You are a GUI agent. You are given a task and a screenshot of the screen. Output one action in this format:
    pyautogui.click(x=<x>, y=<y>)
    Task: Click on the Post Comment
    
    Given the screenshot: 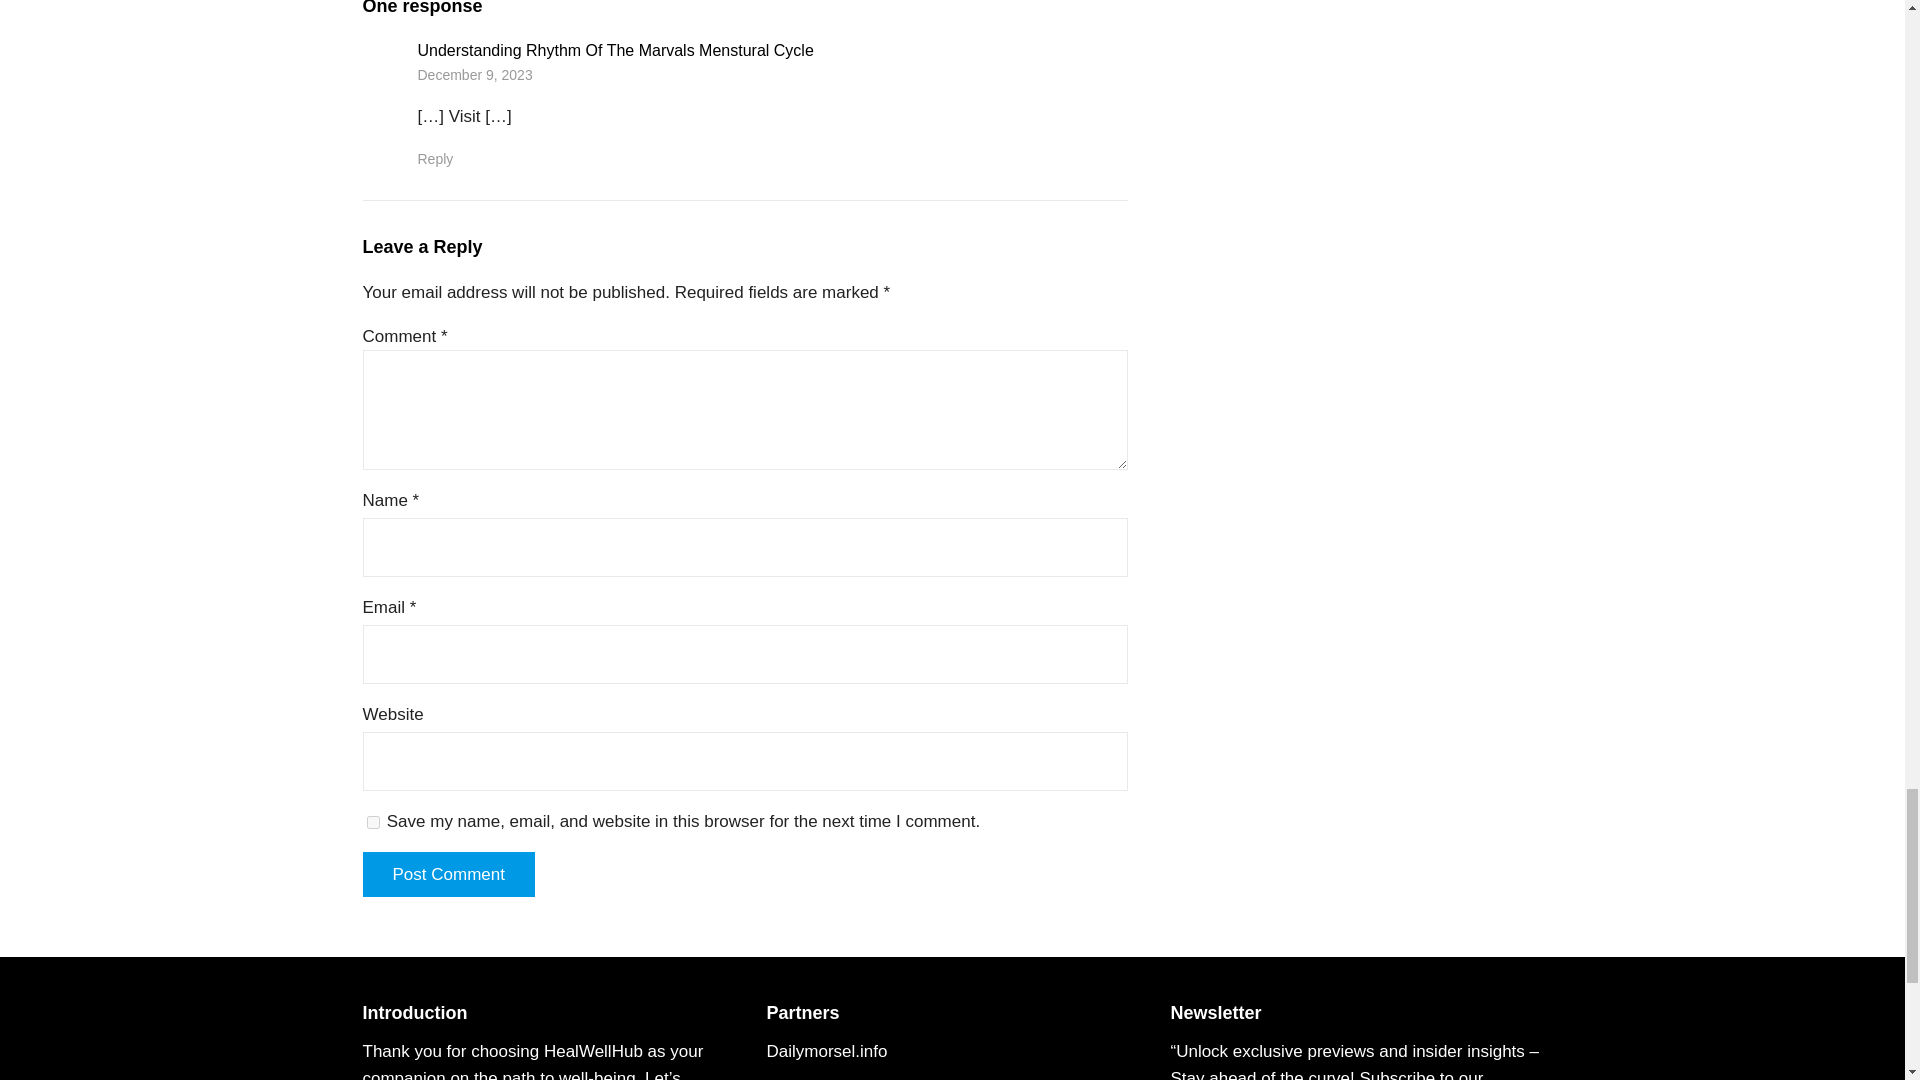 What is the action you would take?
    pyautogui.click(x=448, y=874)
    